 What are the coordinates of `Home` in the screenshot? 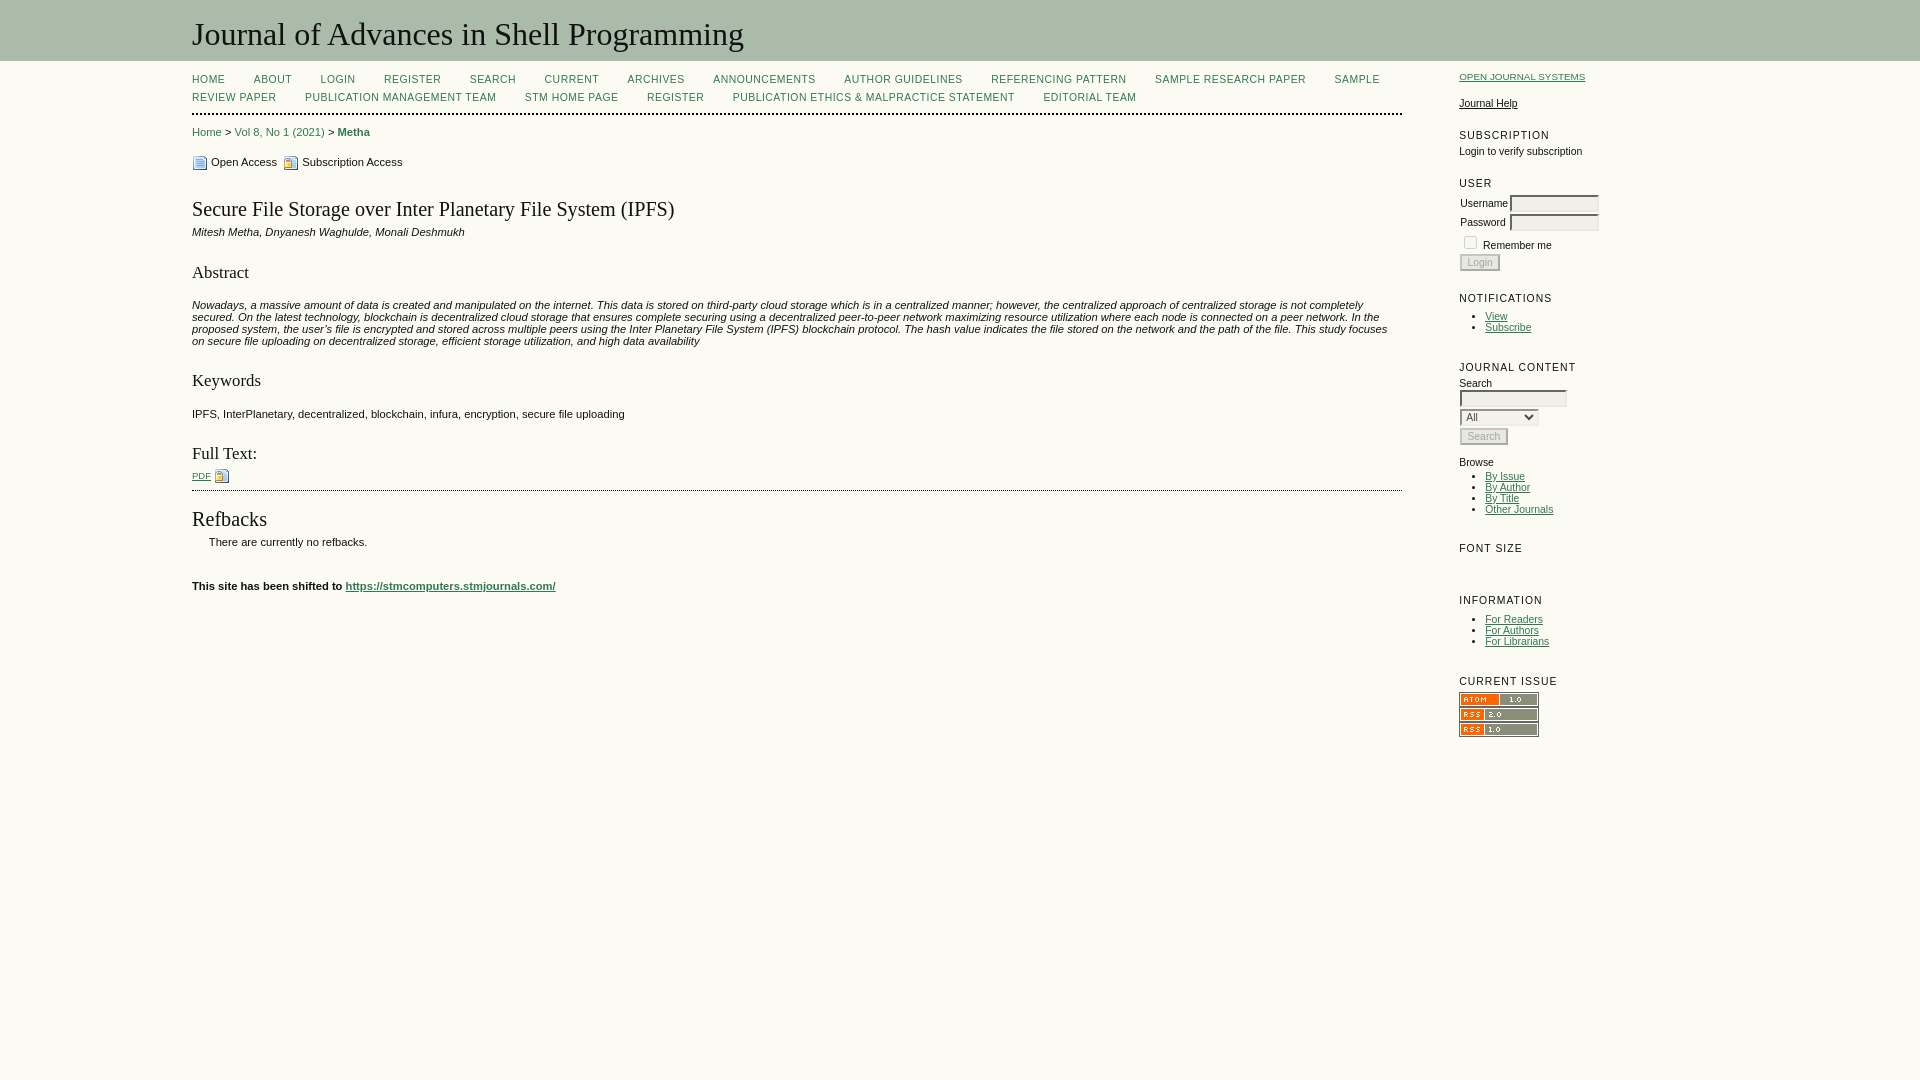 It's located at (207, 132).